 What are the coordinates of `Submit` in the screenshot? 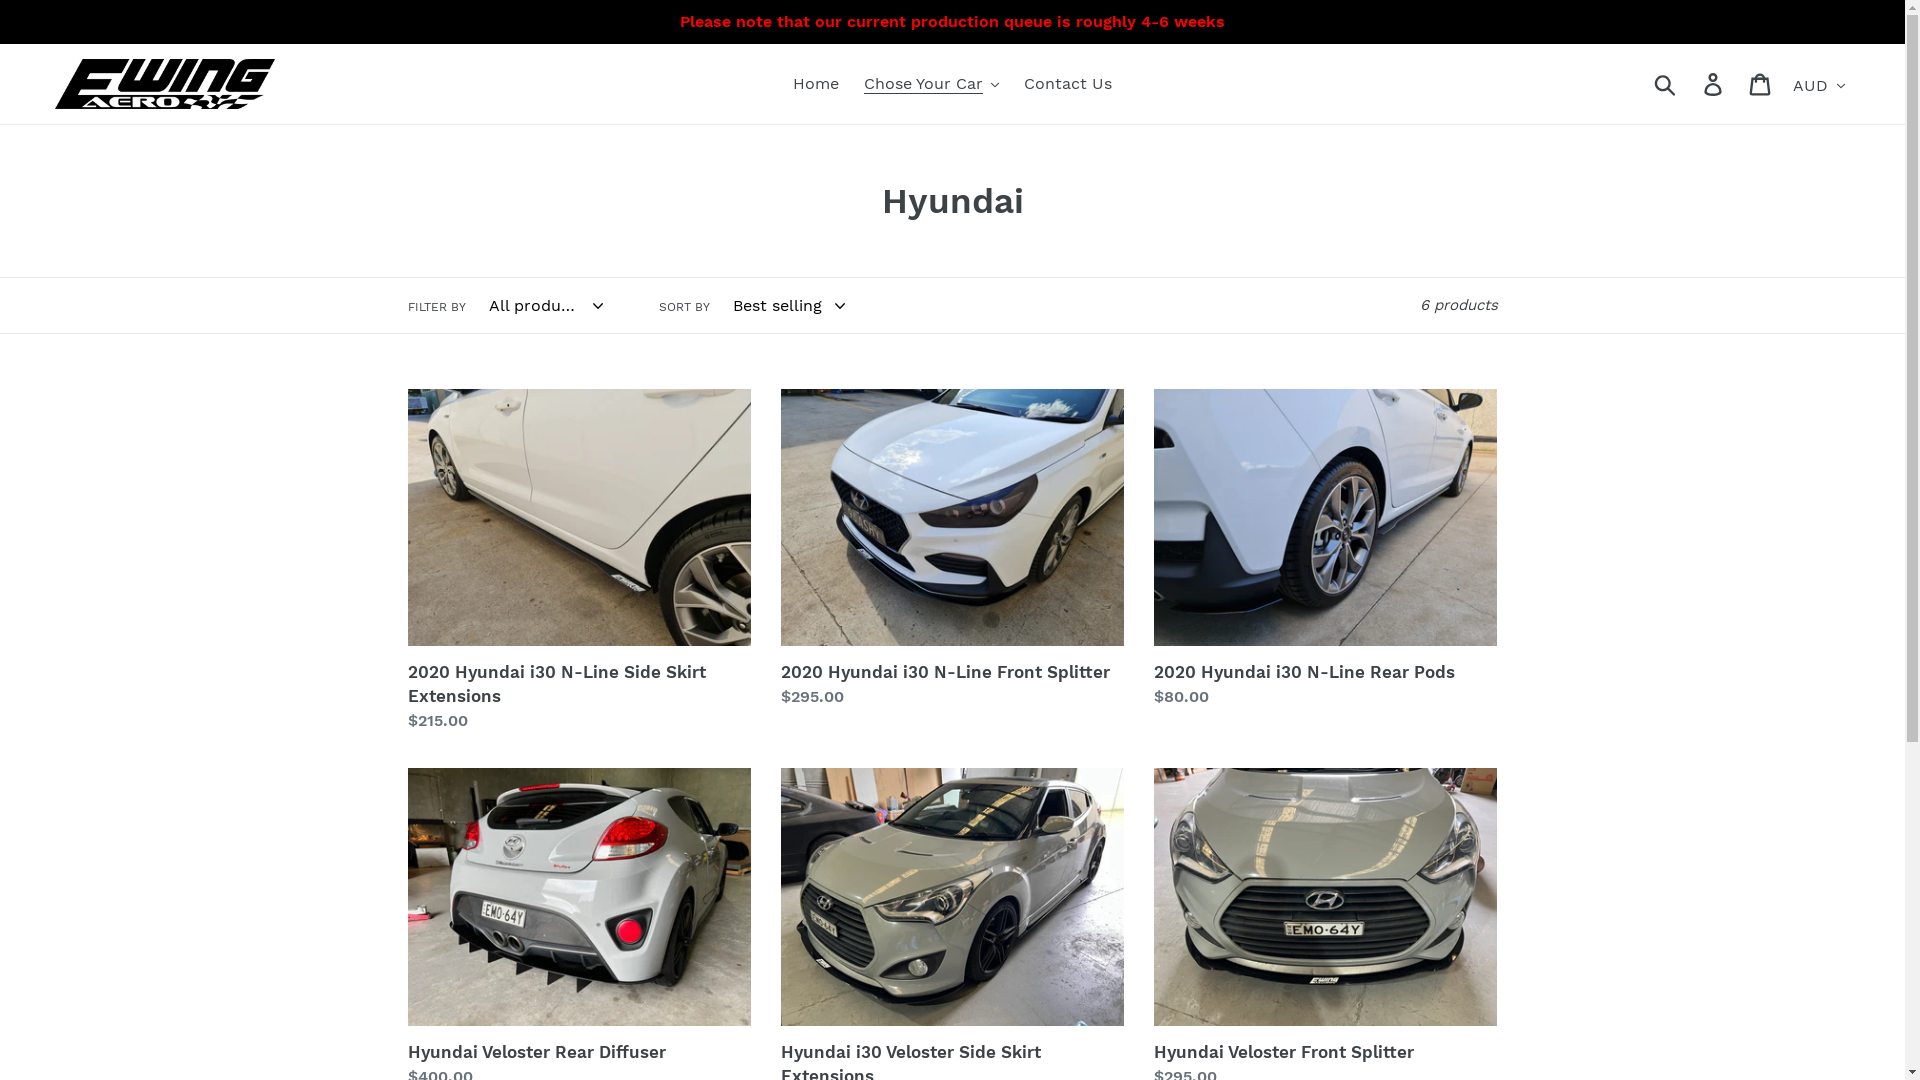 It's located at (1666, 84).